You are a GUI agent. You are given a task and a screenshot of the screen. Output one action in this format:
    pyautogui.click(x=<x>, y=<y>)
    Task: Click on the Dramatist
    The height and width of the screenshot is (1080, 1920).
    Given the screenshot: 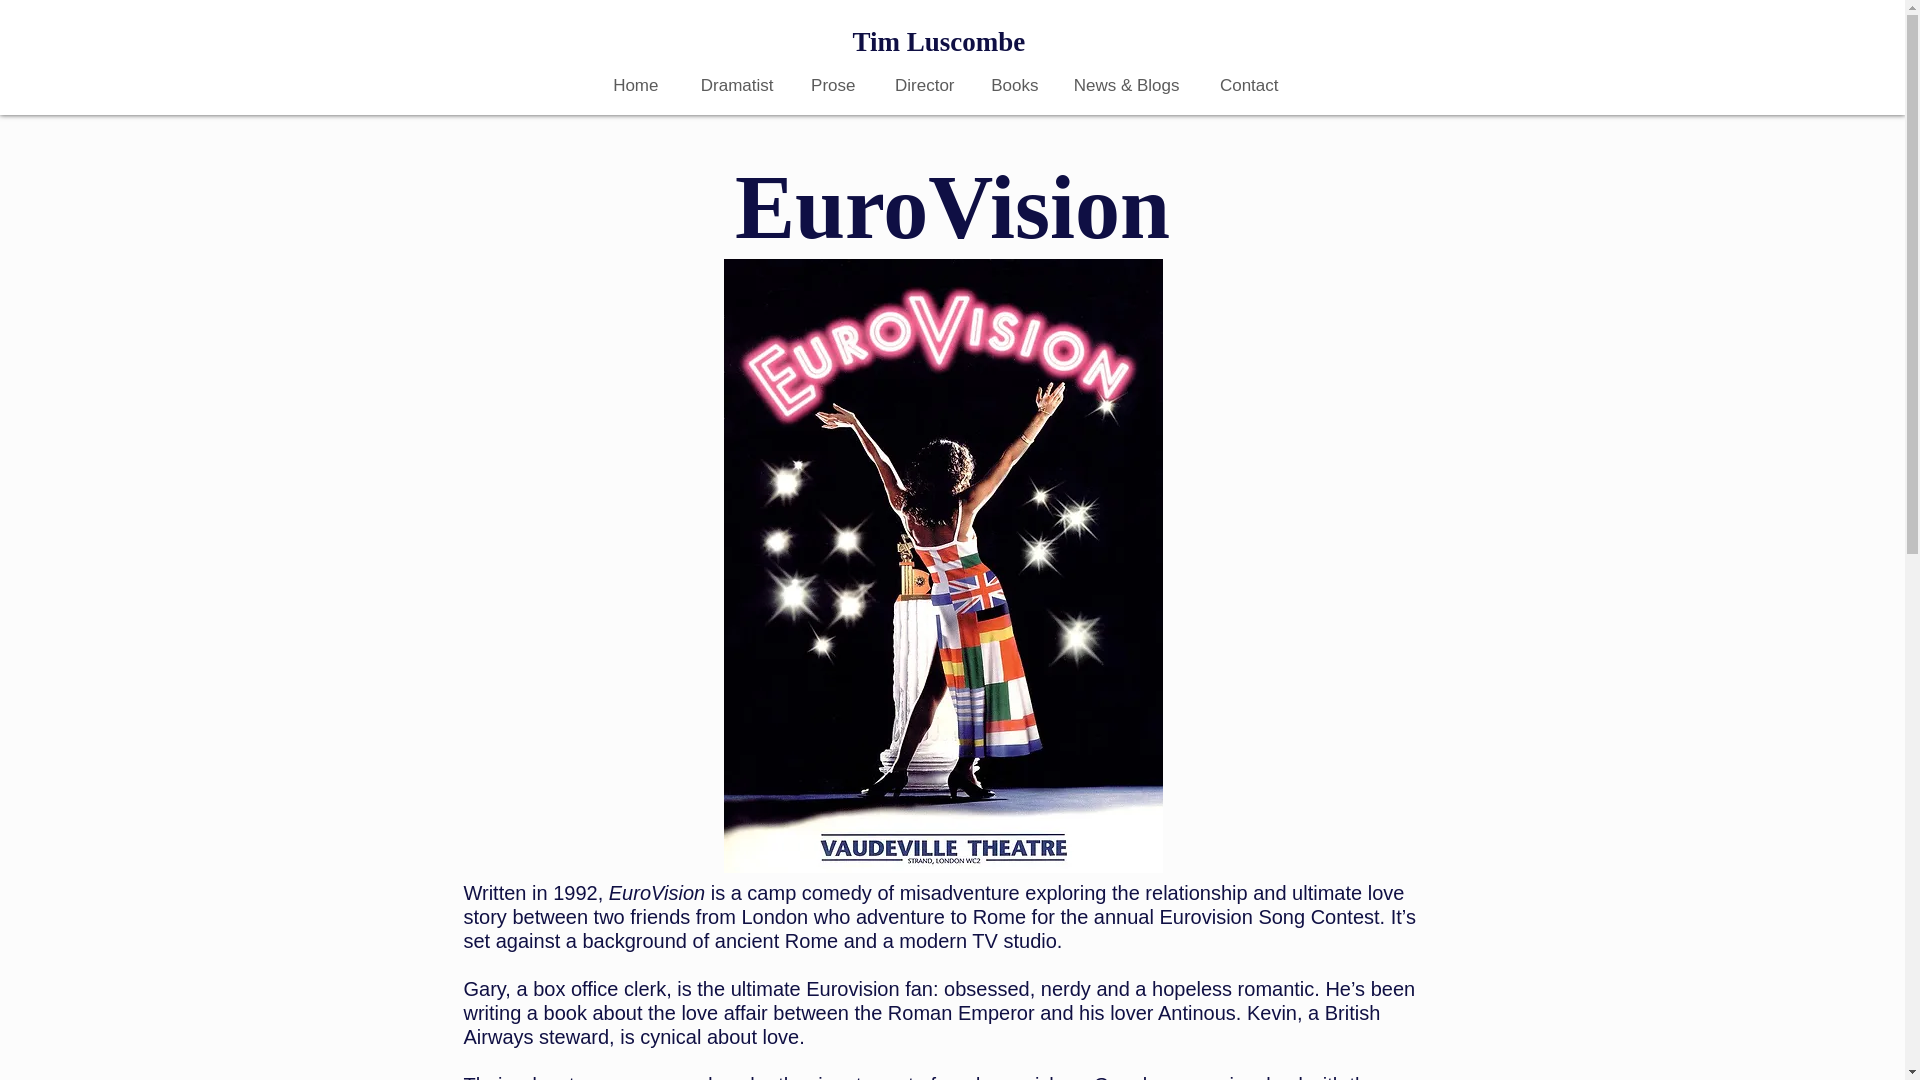 What is the action you would take?
    pyautogui.click(x=731, y=85)
    